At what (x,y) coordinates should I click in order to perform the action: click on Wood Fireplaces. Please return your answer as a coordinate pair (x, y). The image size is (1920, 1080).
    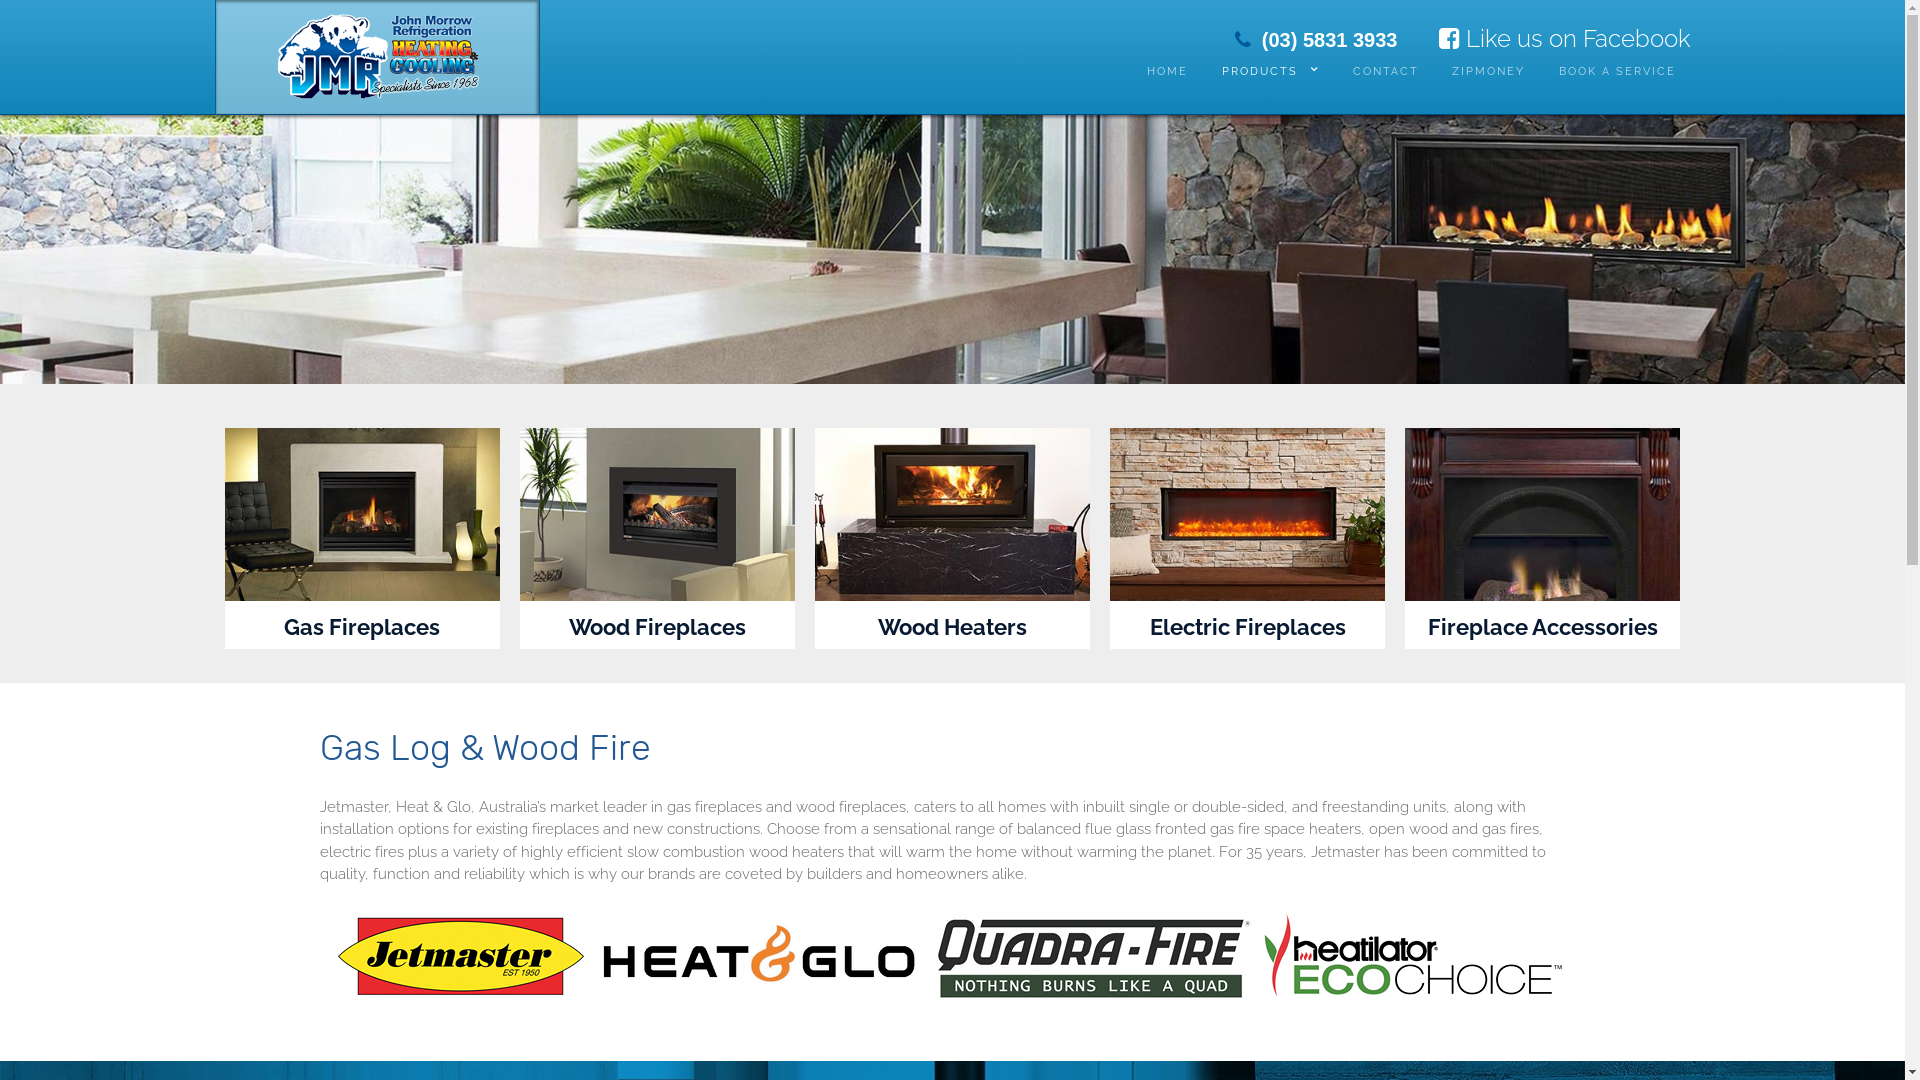
    Looking at the image, I should click on (658, 628).